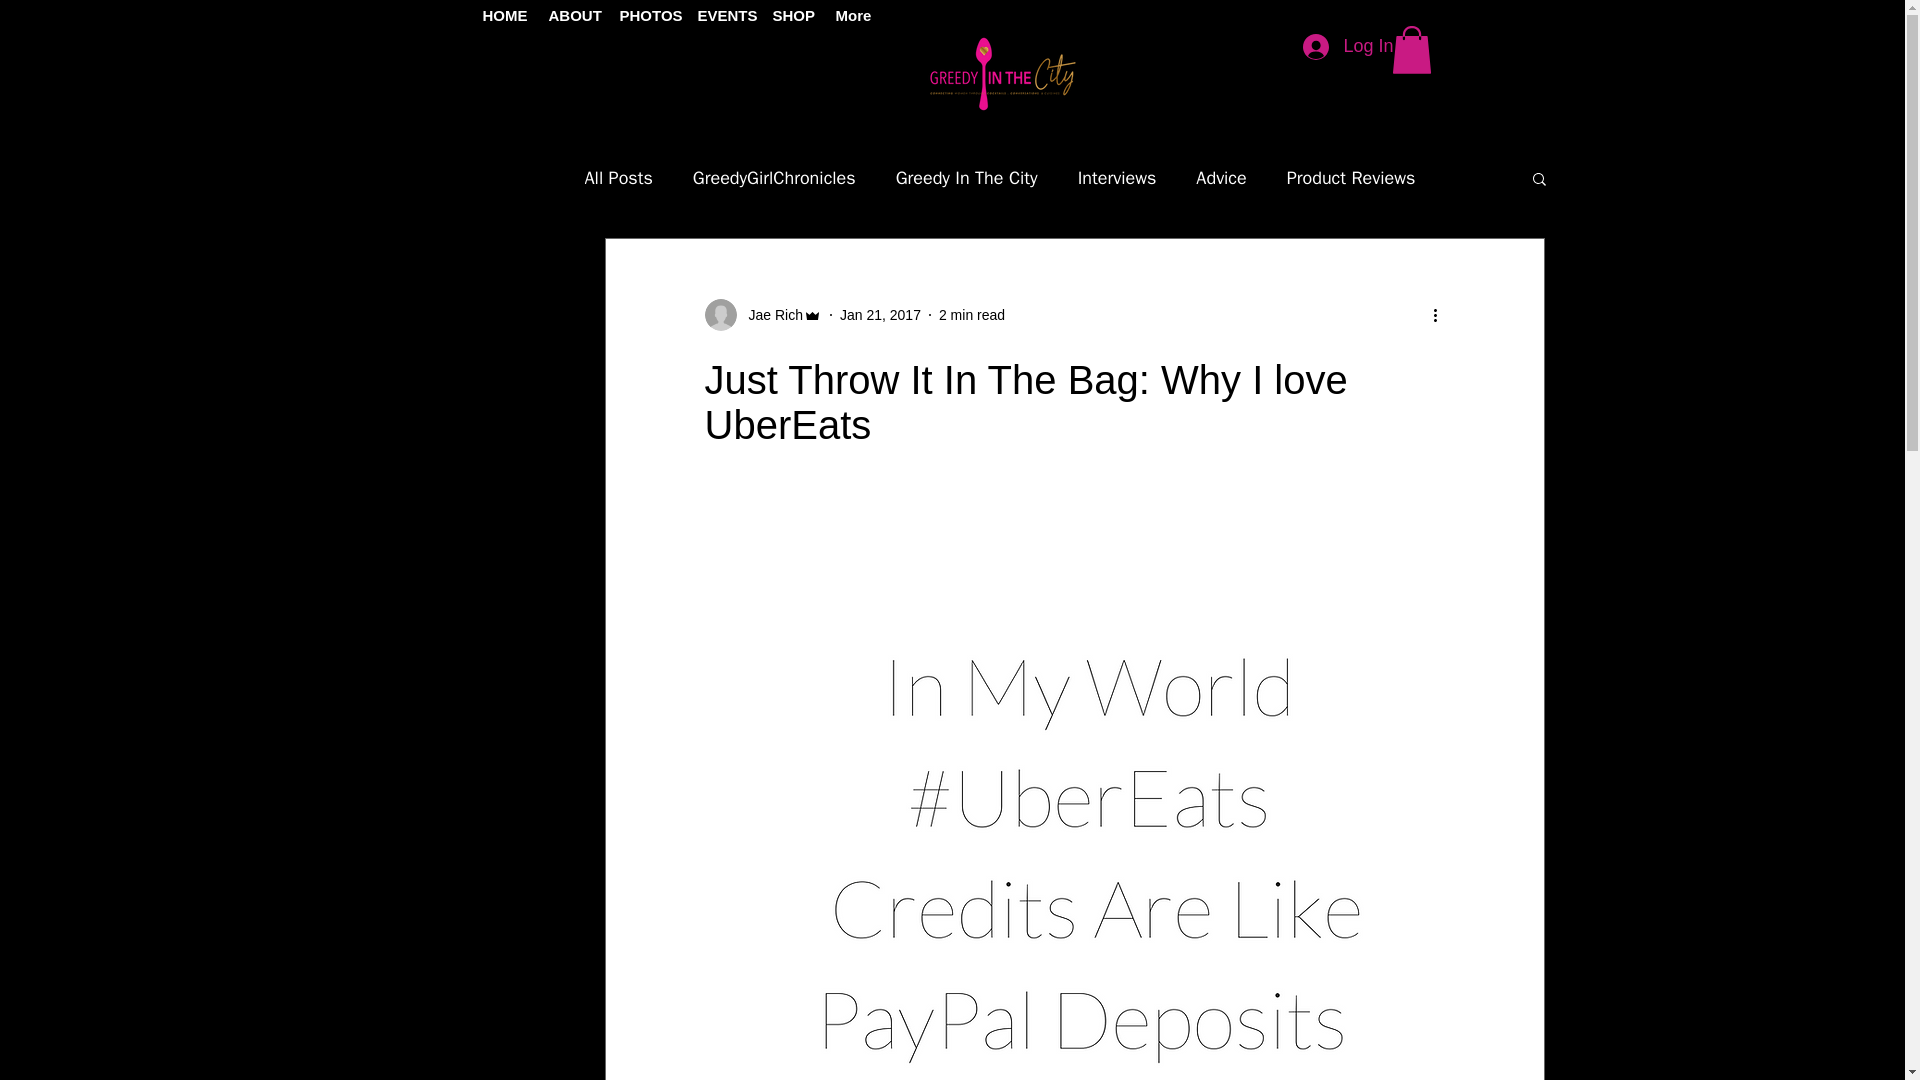 This screenshot has width=1920, height=1080. What do you see at coordinates (1117, 178) in the screenshot?
I see `Interviews` at bounding box center [1117, 178].